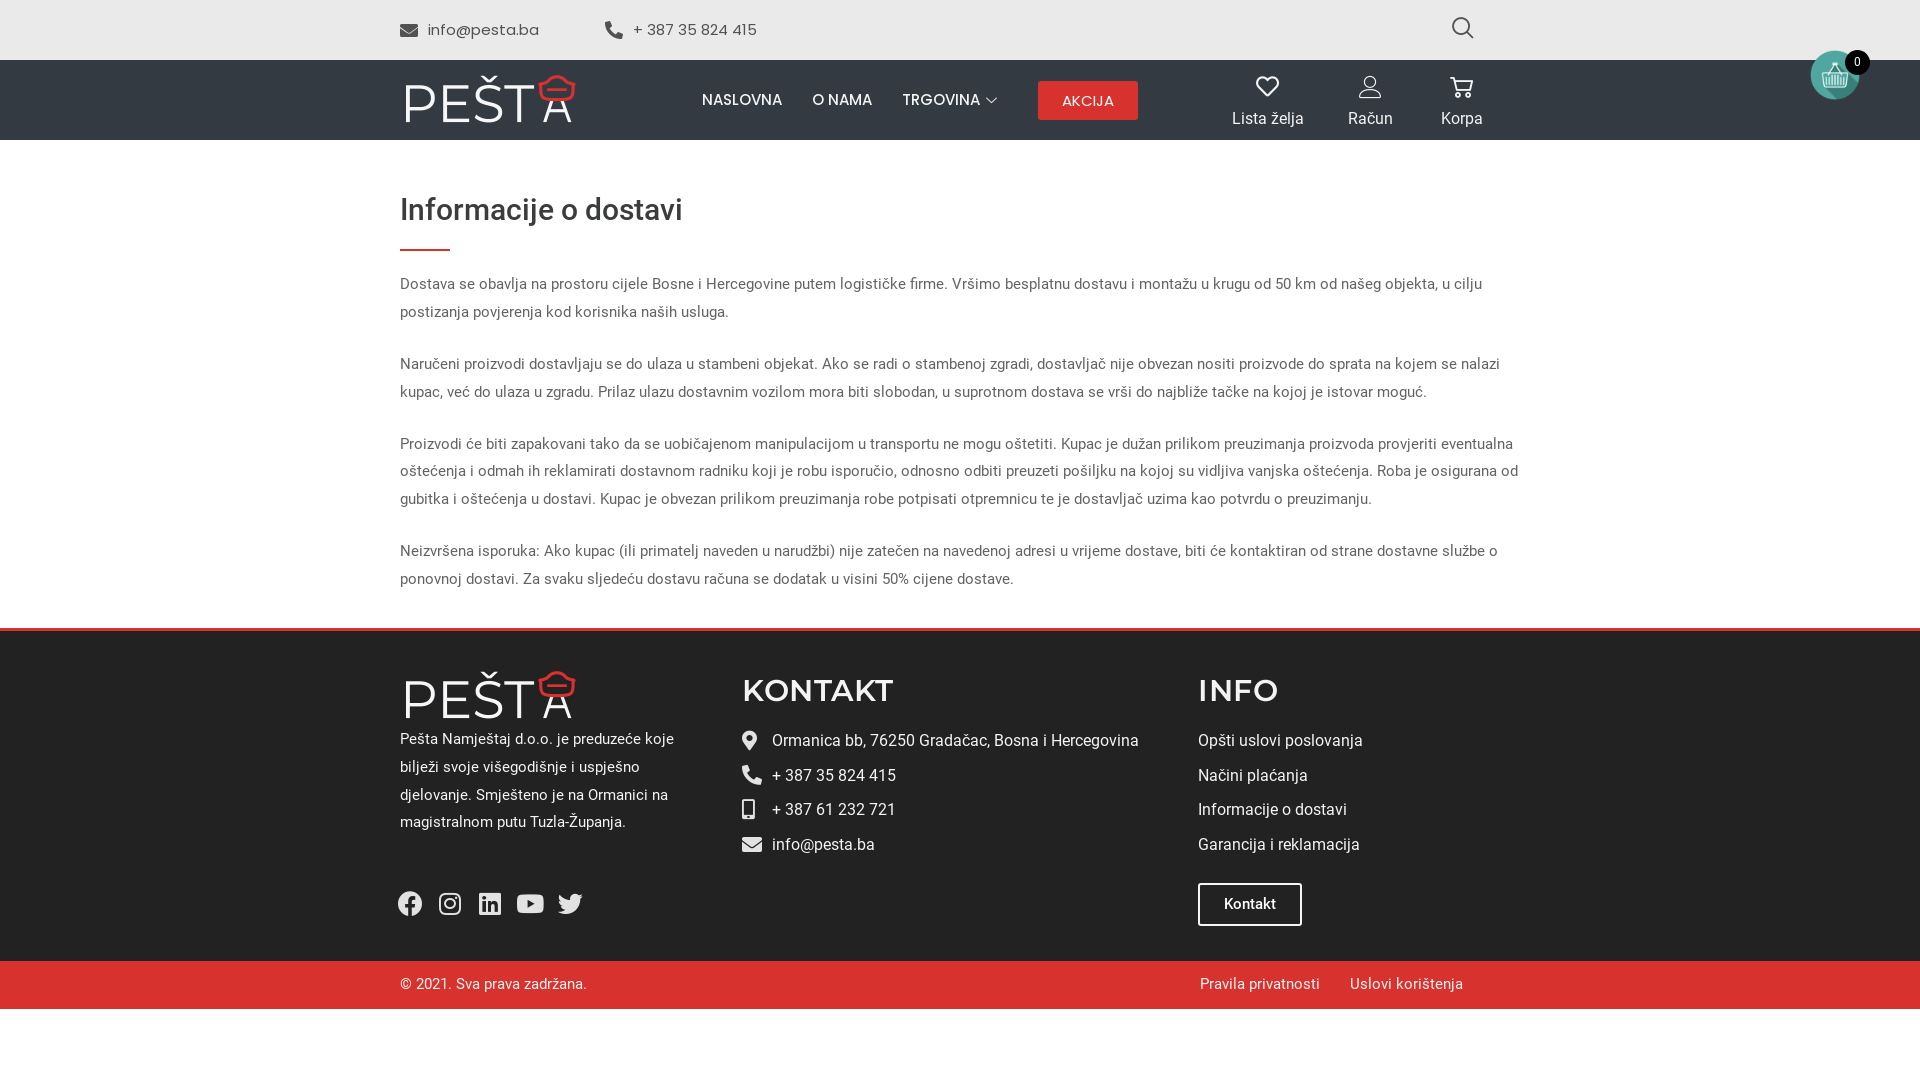 The height and width of the screenshot is (1080, 1920). What do you see at coordinates (1088, 100) in the screenshot?
I see `AKCIJA` at bounding box center [1088, 100].